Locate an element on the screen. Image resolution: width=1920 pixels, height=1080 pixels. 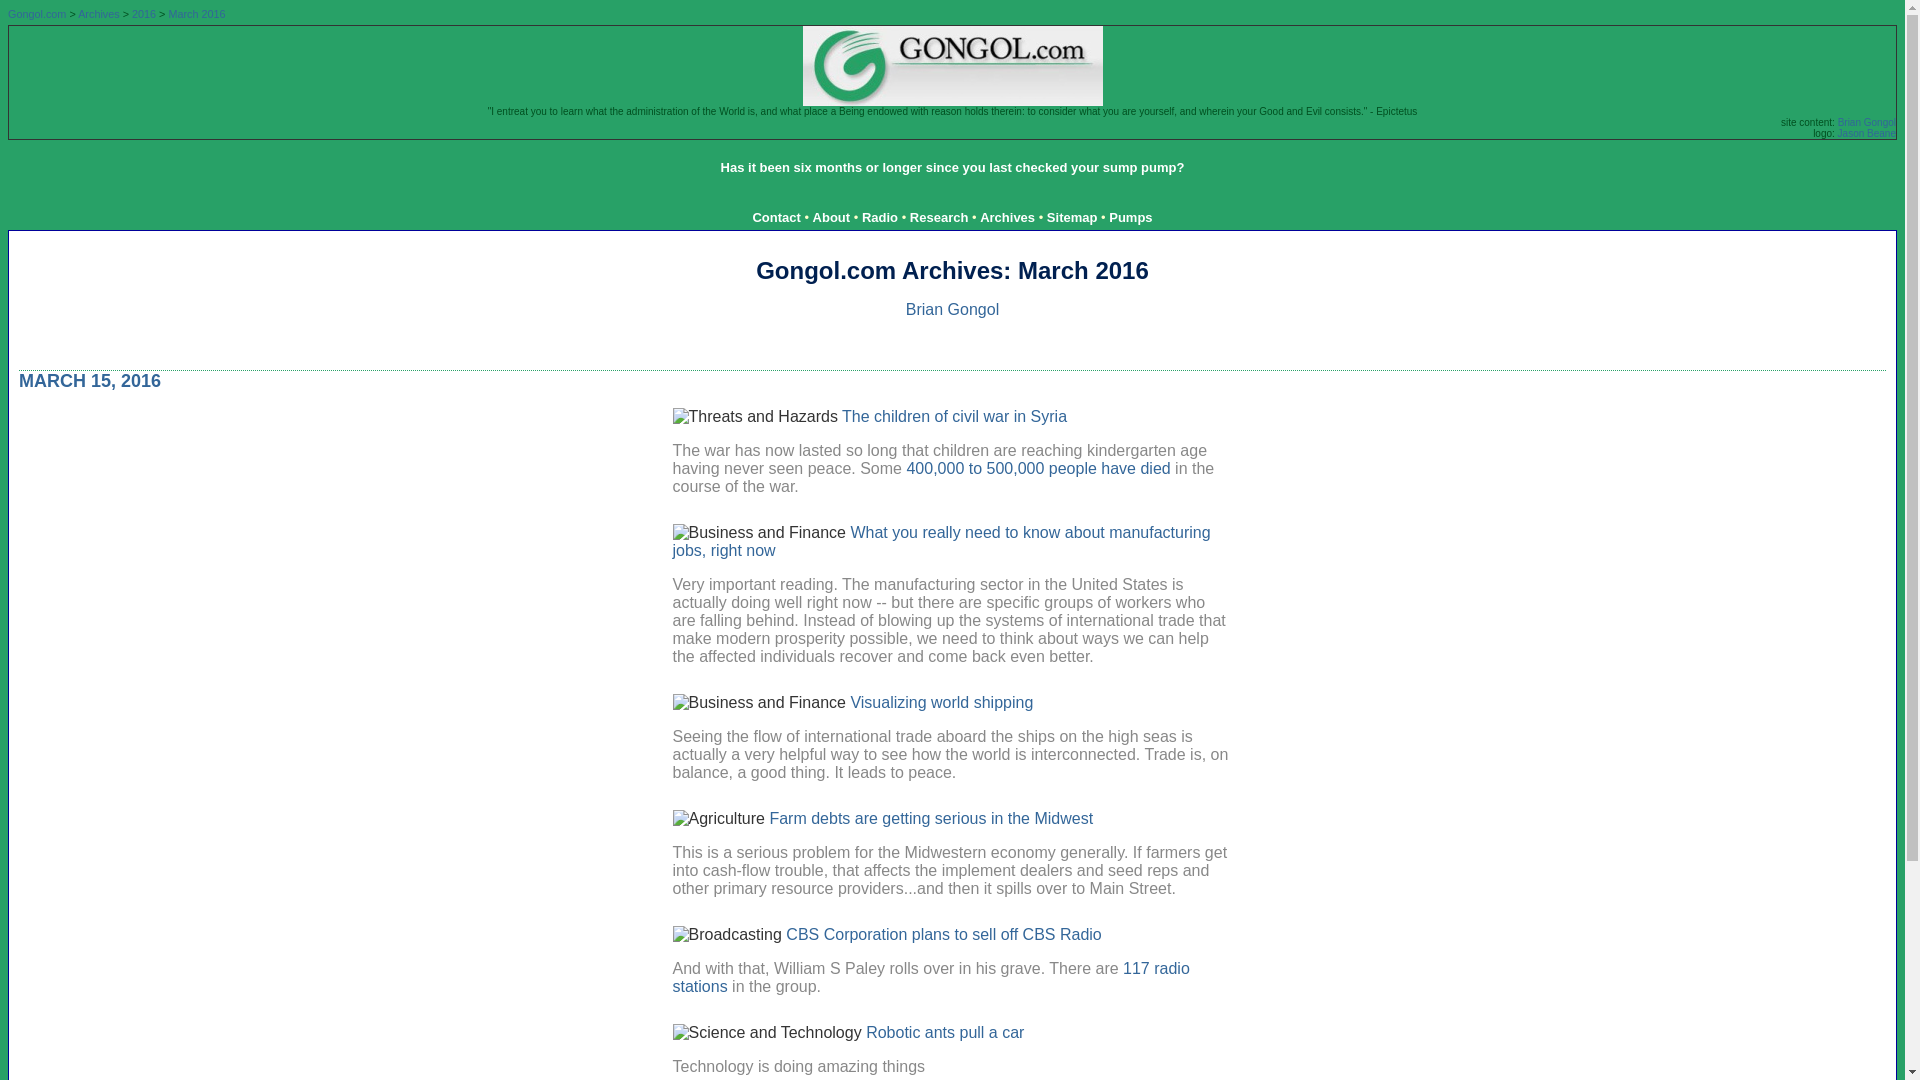
Research is located at coordinates (940, 216).